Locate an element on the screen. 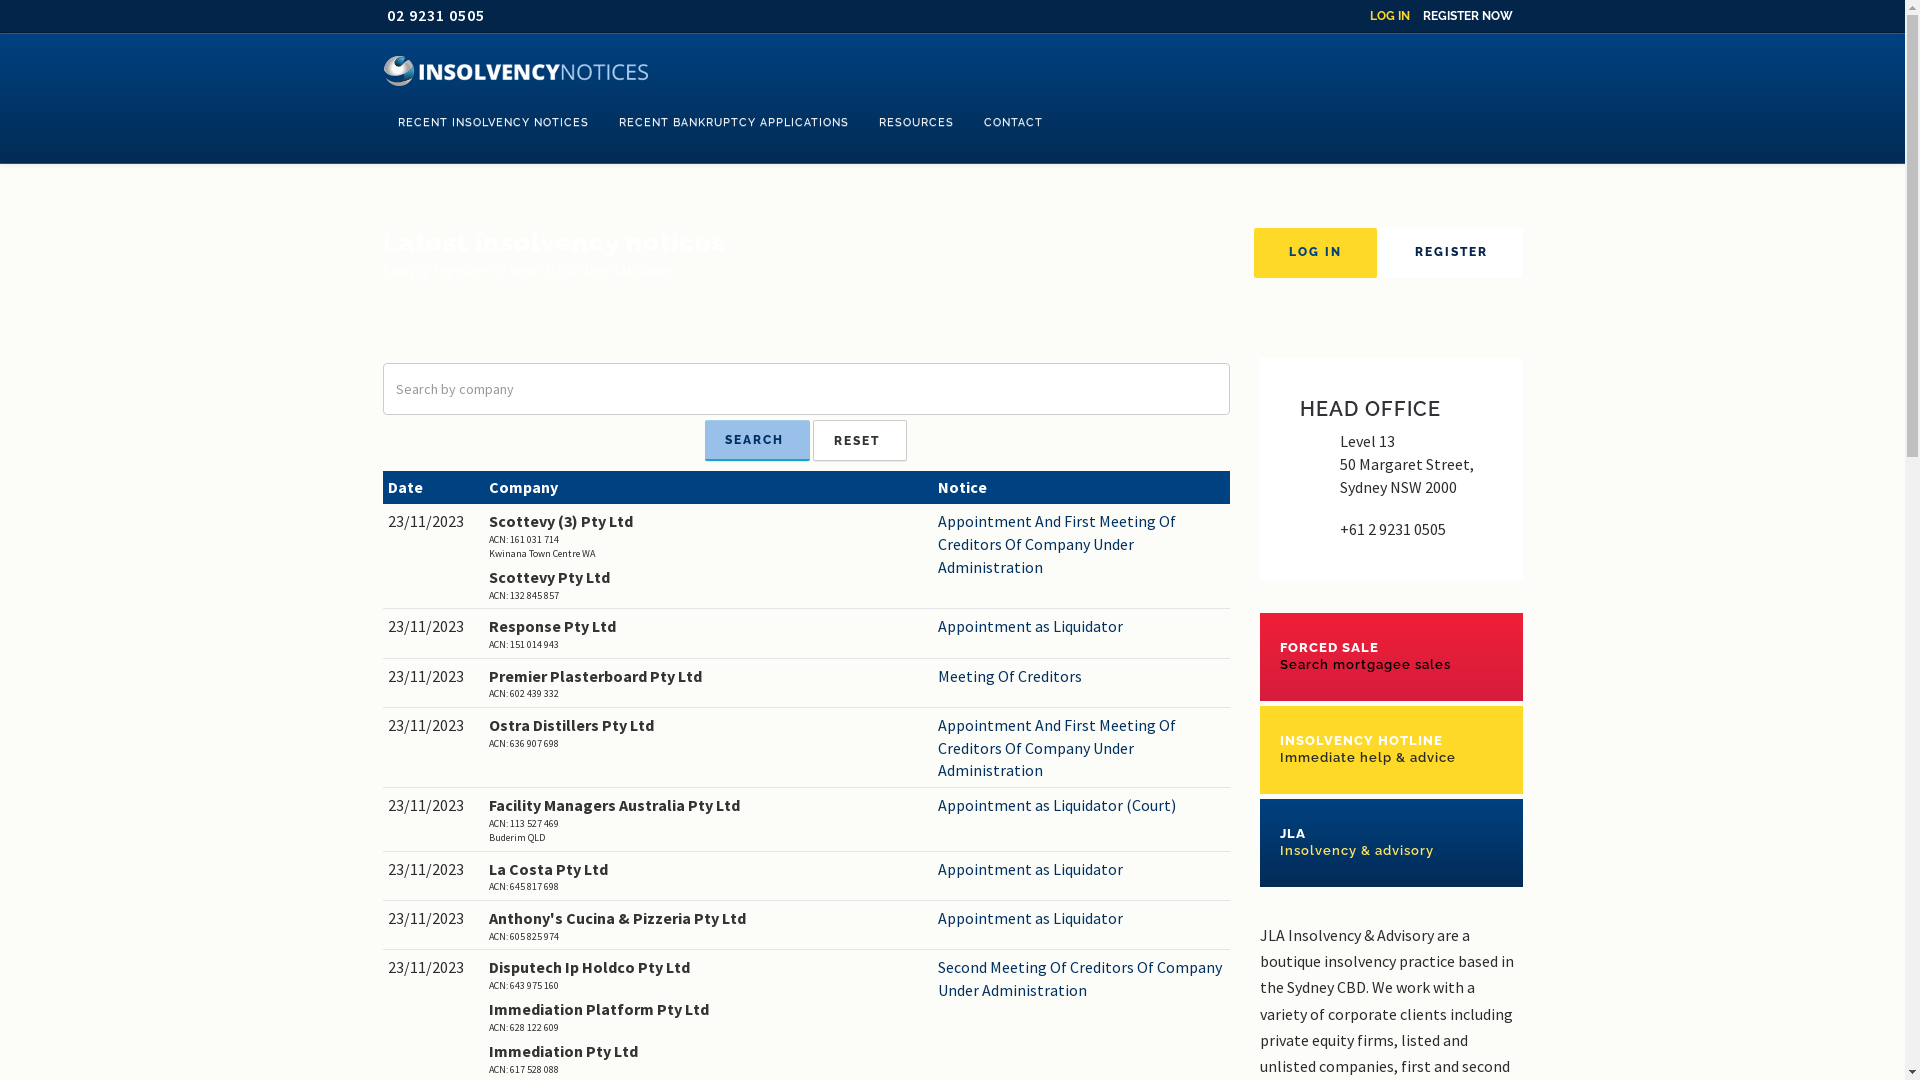  23/11/2023 is located at coordinates (434, 806).